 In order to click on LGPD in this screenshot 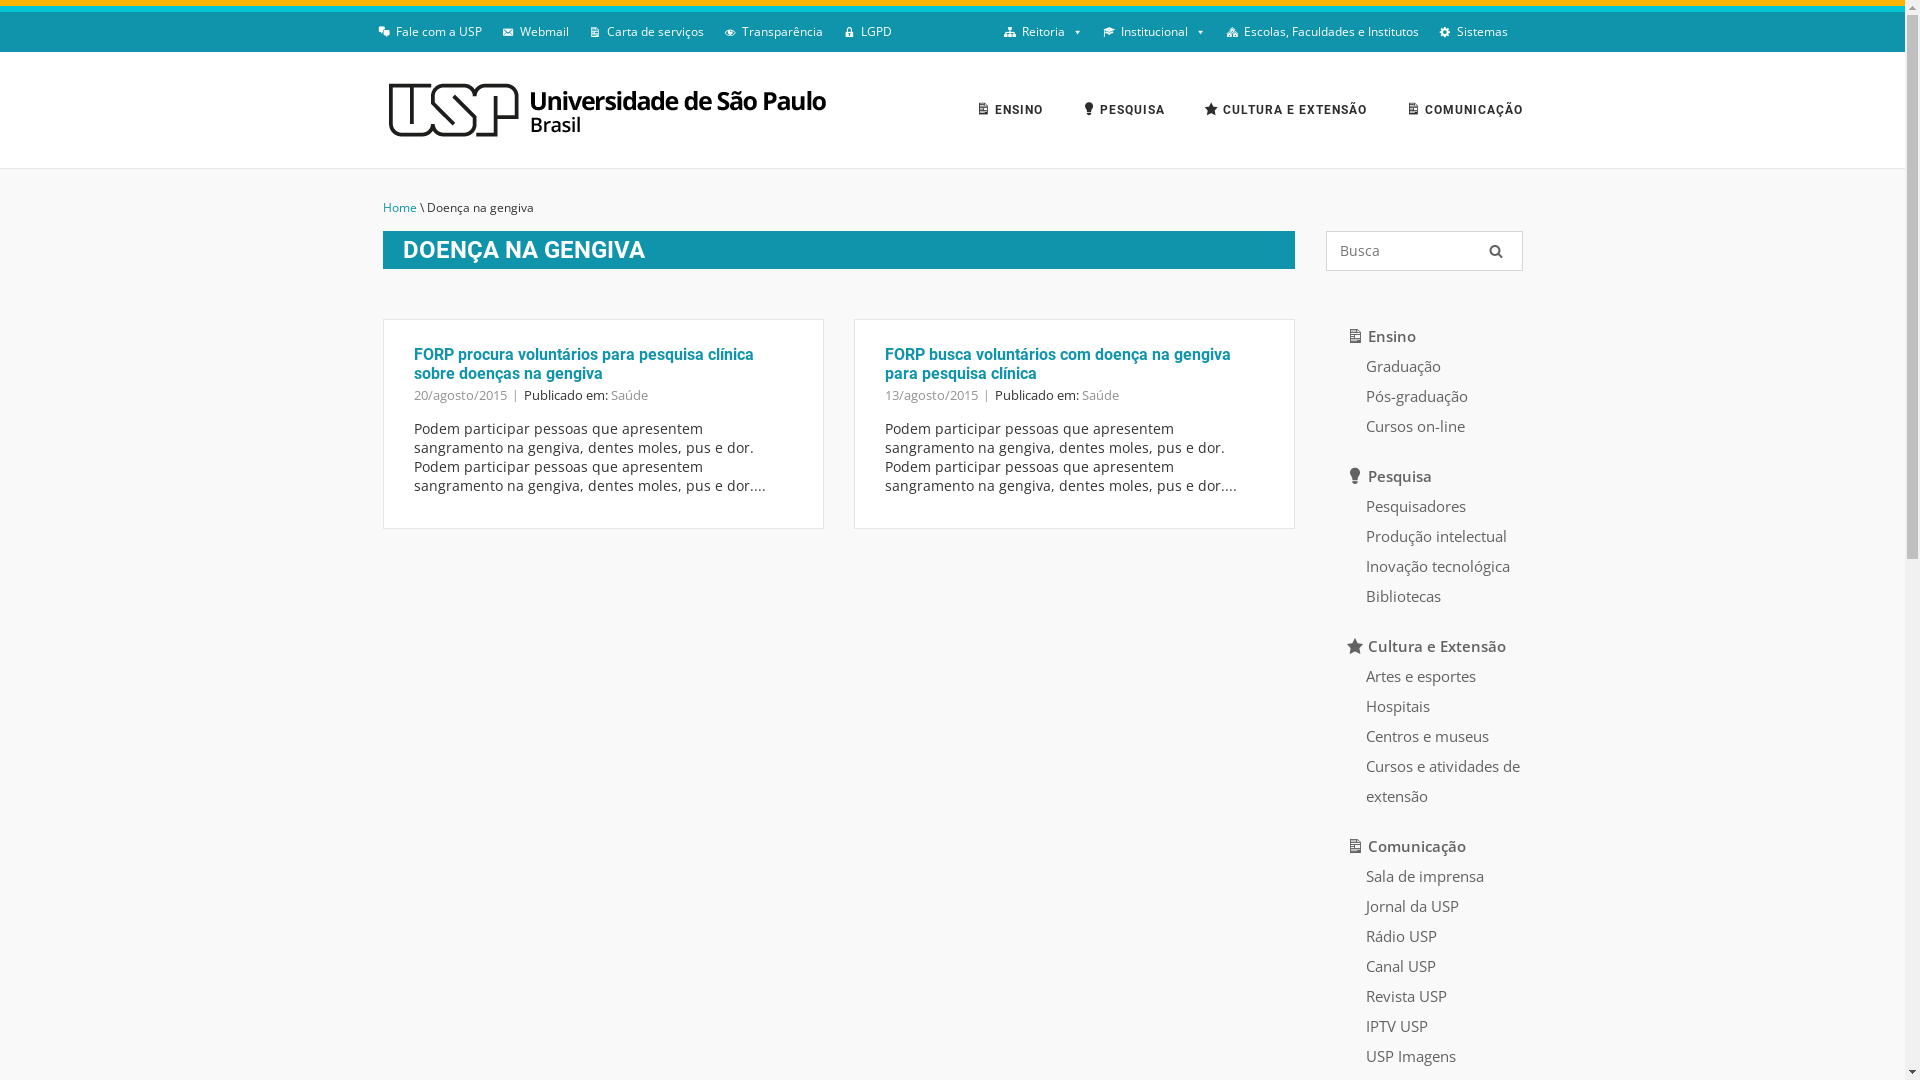, I will do `click(866, 32)`.